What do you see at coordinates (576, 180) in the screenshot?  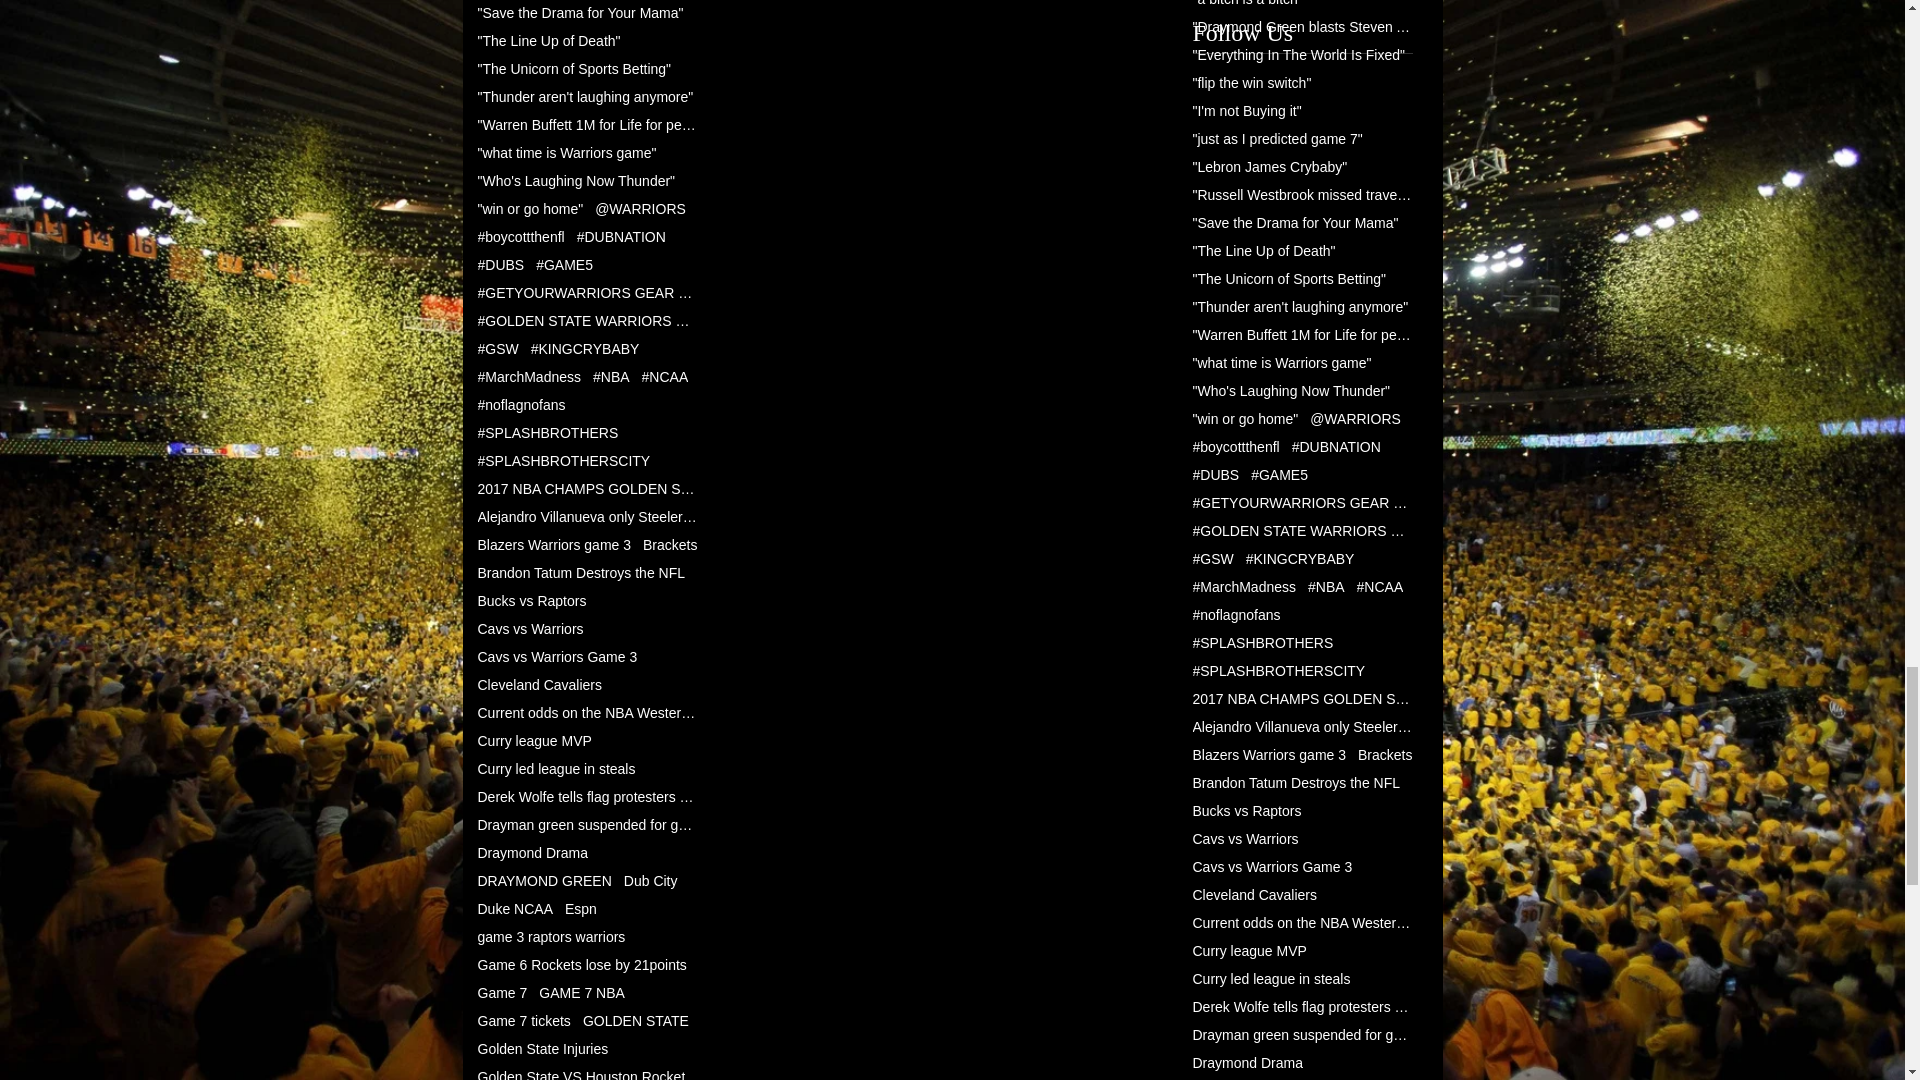 I see `"Who's Laughing Now Thunder"` at bounding box center [576, 180].